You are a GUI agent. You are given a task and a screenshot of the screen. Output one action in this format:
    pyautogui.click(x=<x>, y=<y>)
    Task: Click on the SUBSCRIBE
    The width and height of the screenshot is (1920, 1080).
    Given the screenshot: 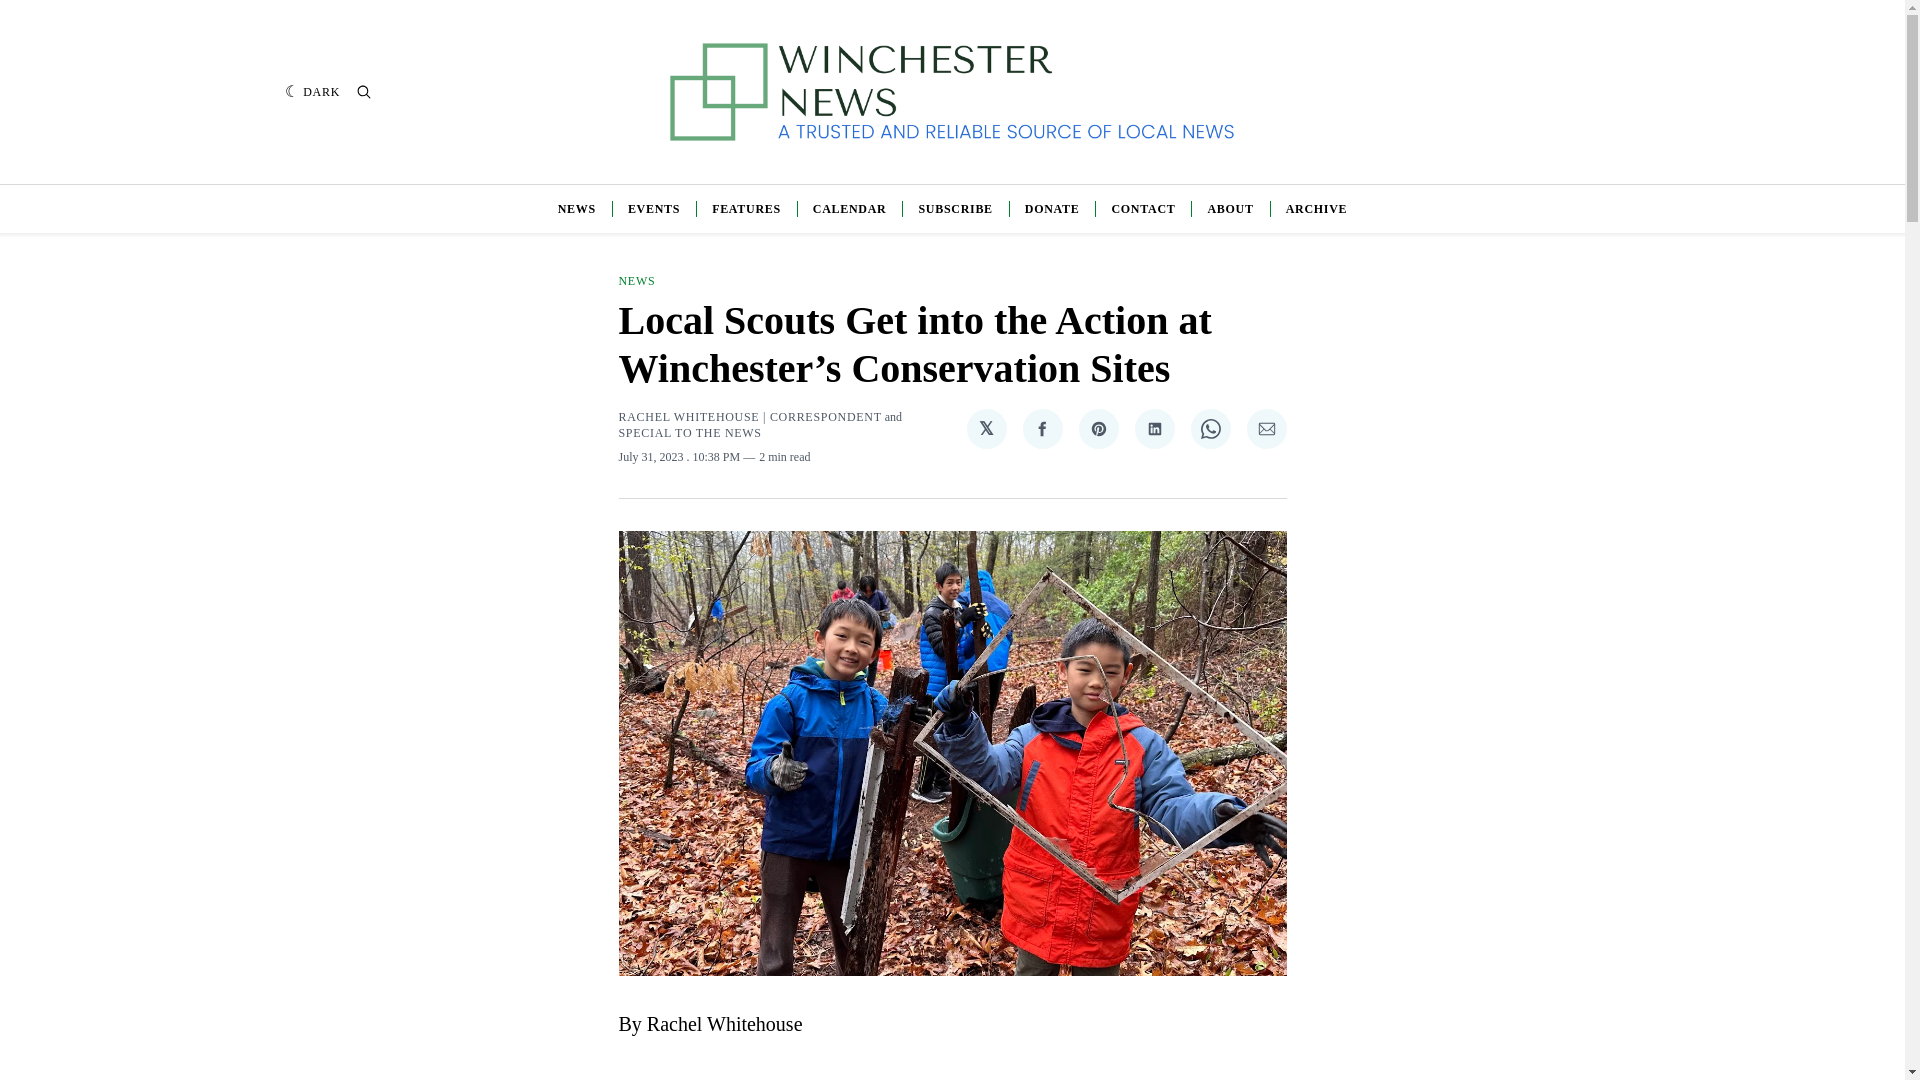 What is the action you would take?
    pyautogui.click(x=954, y=208)
    